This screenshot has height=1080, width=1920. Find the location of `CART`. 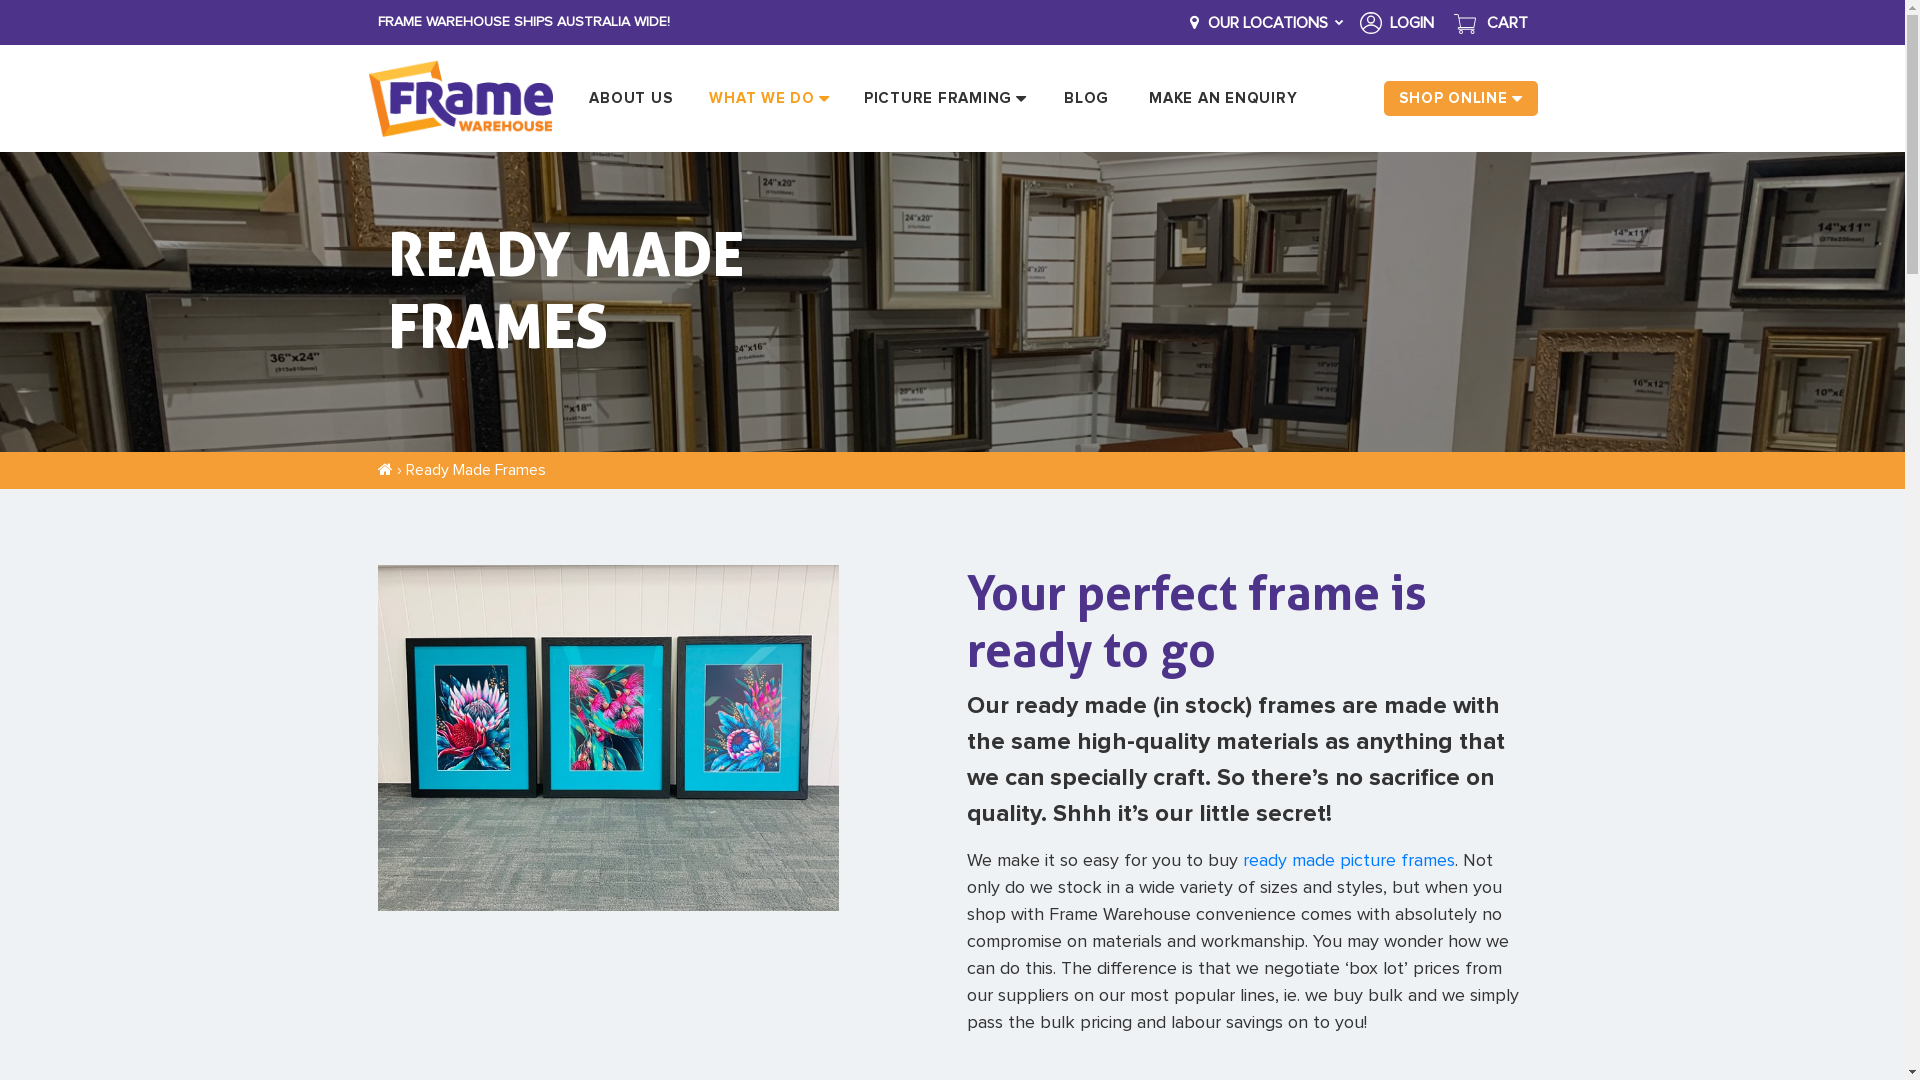

CART is located at coordinates (1491, 22).